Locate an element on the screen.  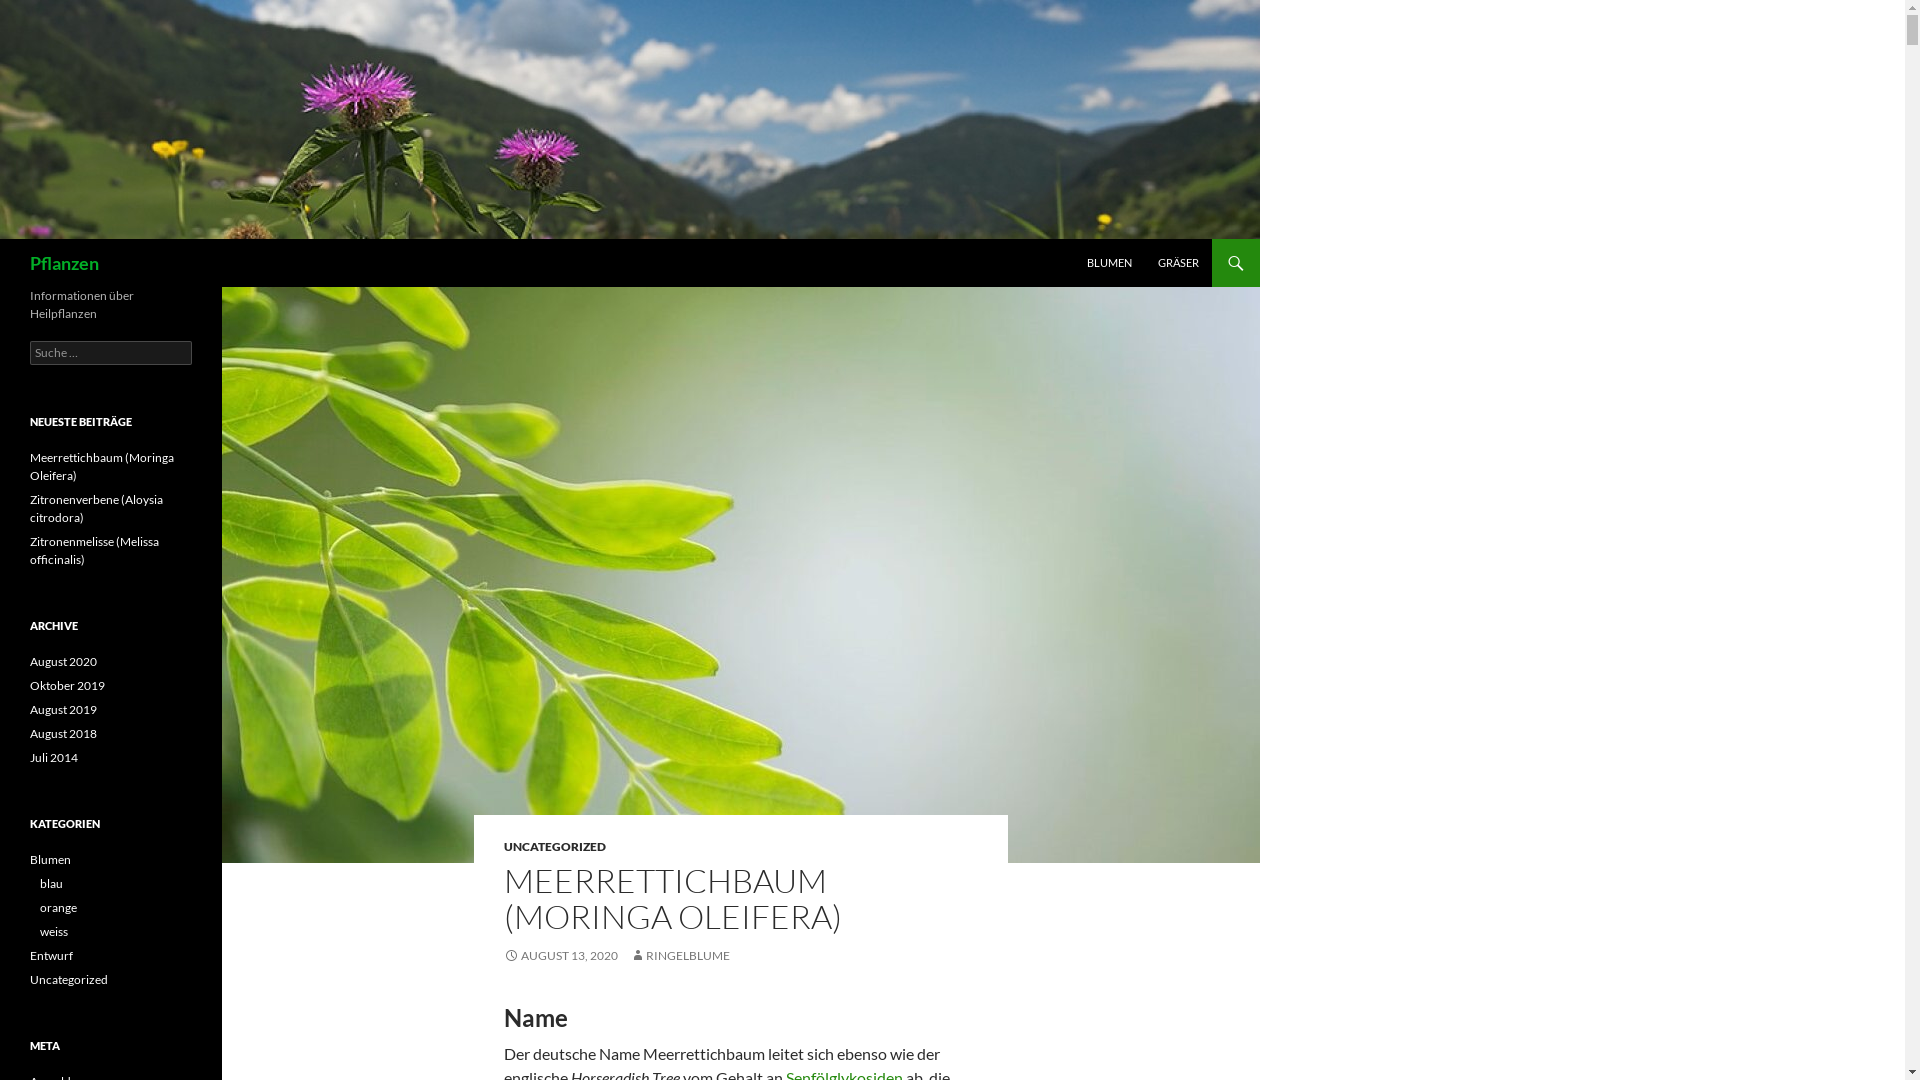
MEERRETTICHBAUM (MORINGA OLEIFERA) is located at coordinates (673, 898).